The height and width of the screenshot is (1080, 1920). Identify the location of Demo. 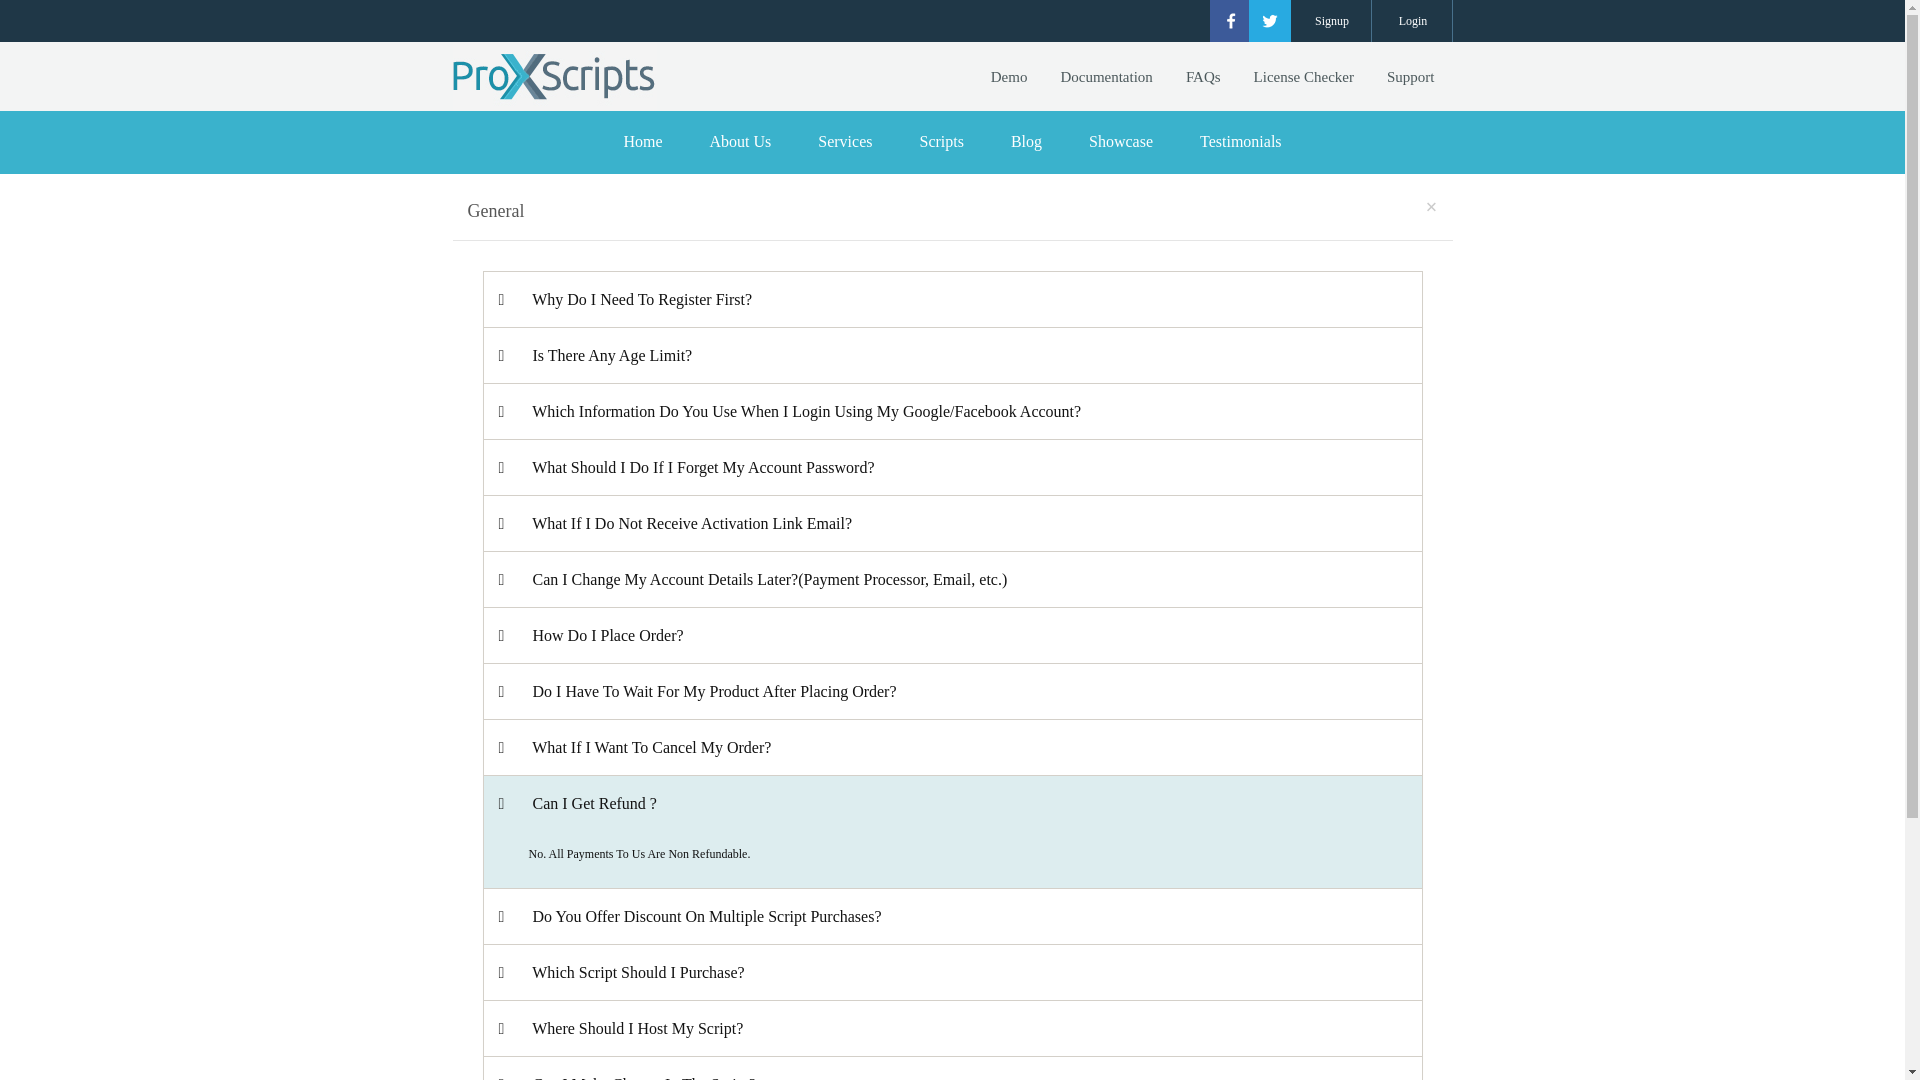
(1008, 77).